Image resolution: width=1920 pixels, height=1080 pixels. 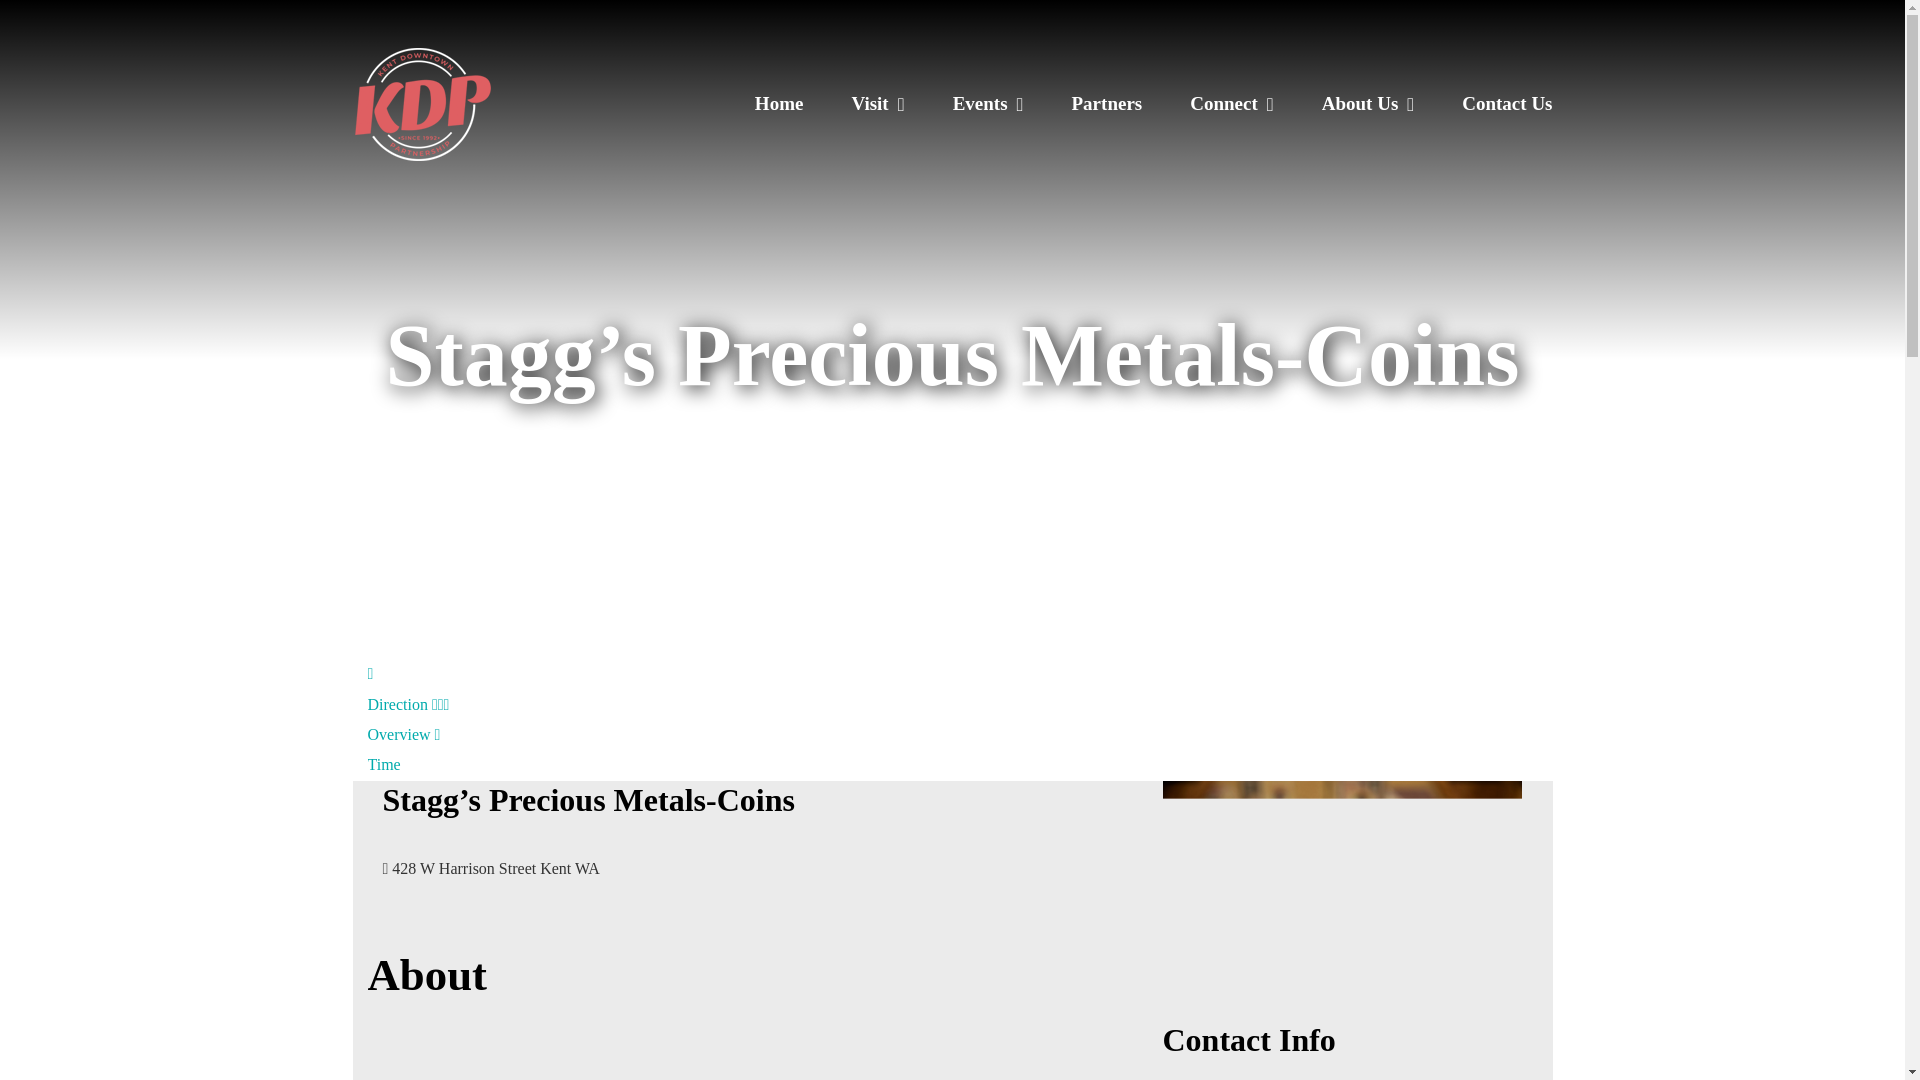 I want to click on Direction, so click(x=398, y=688).